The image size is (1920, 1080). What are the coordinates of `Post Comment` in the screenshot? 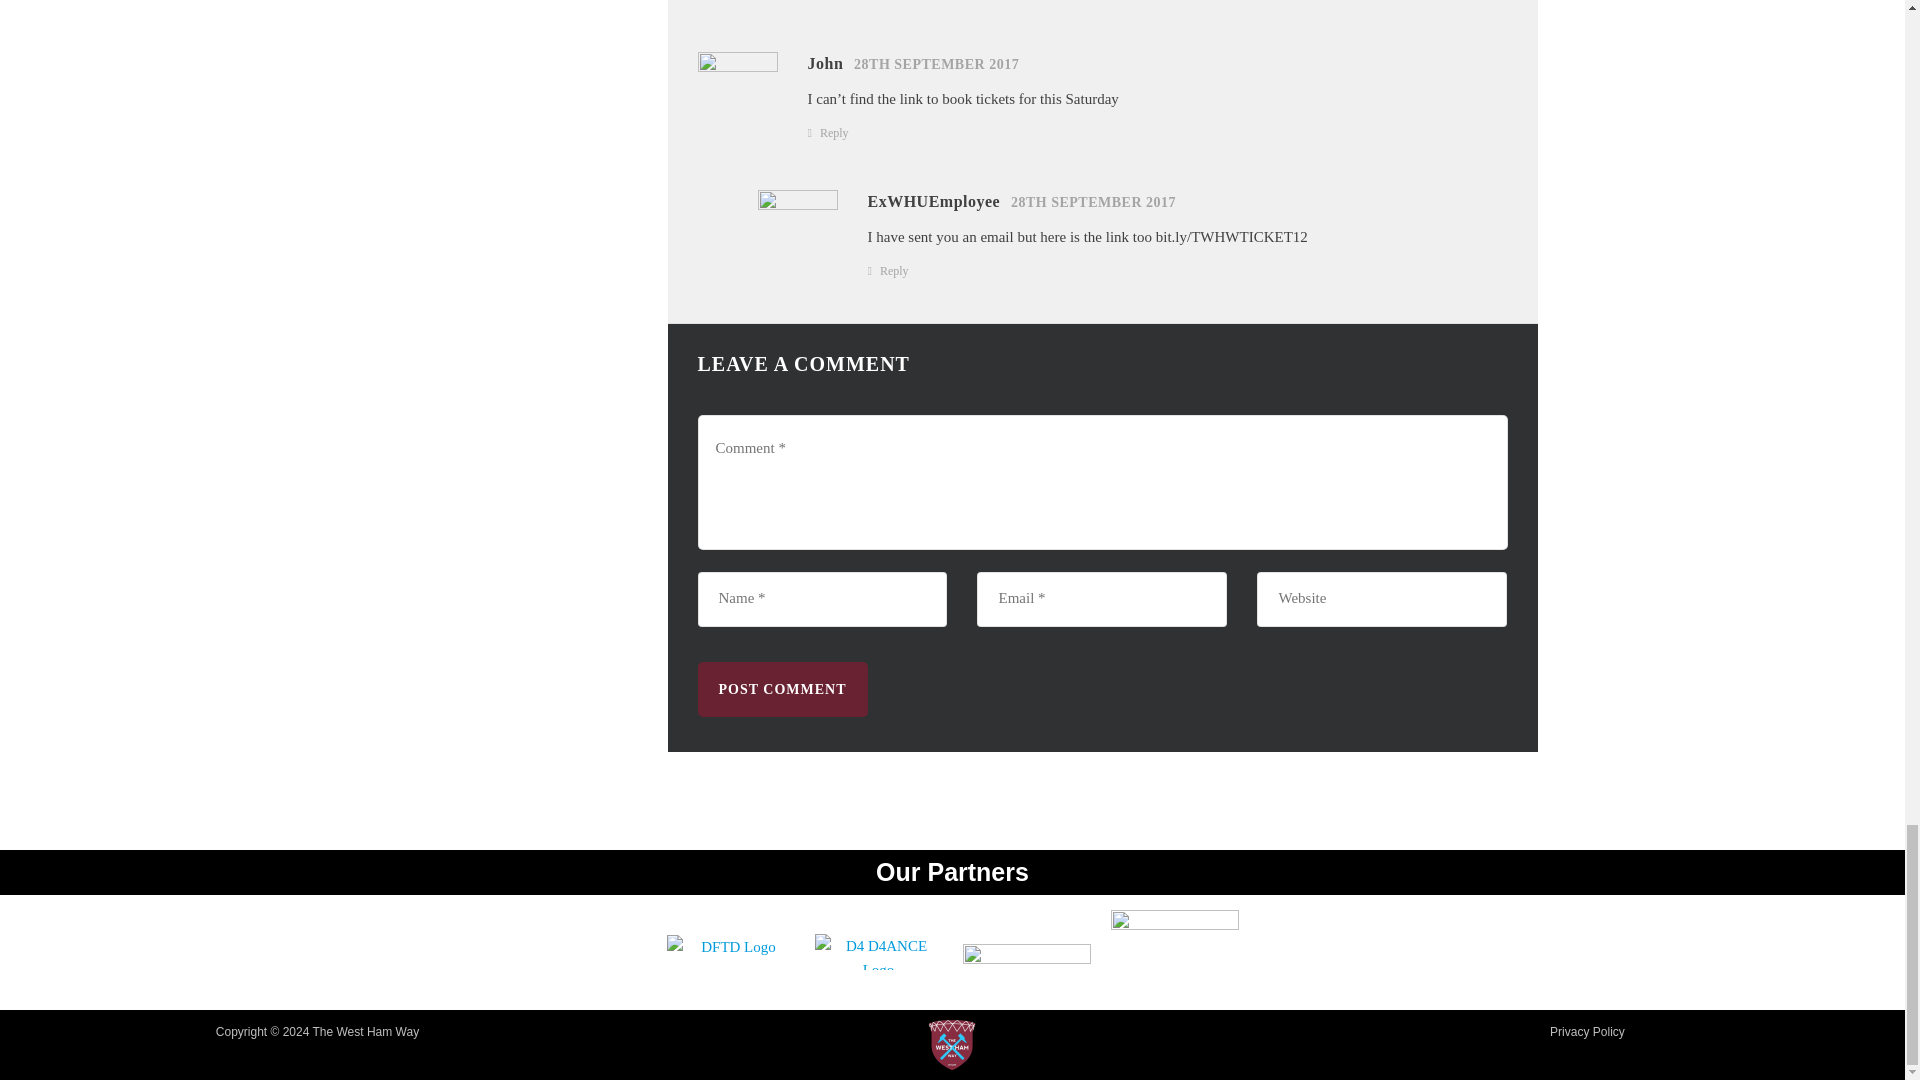 It's located at (782, 690).